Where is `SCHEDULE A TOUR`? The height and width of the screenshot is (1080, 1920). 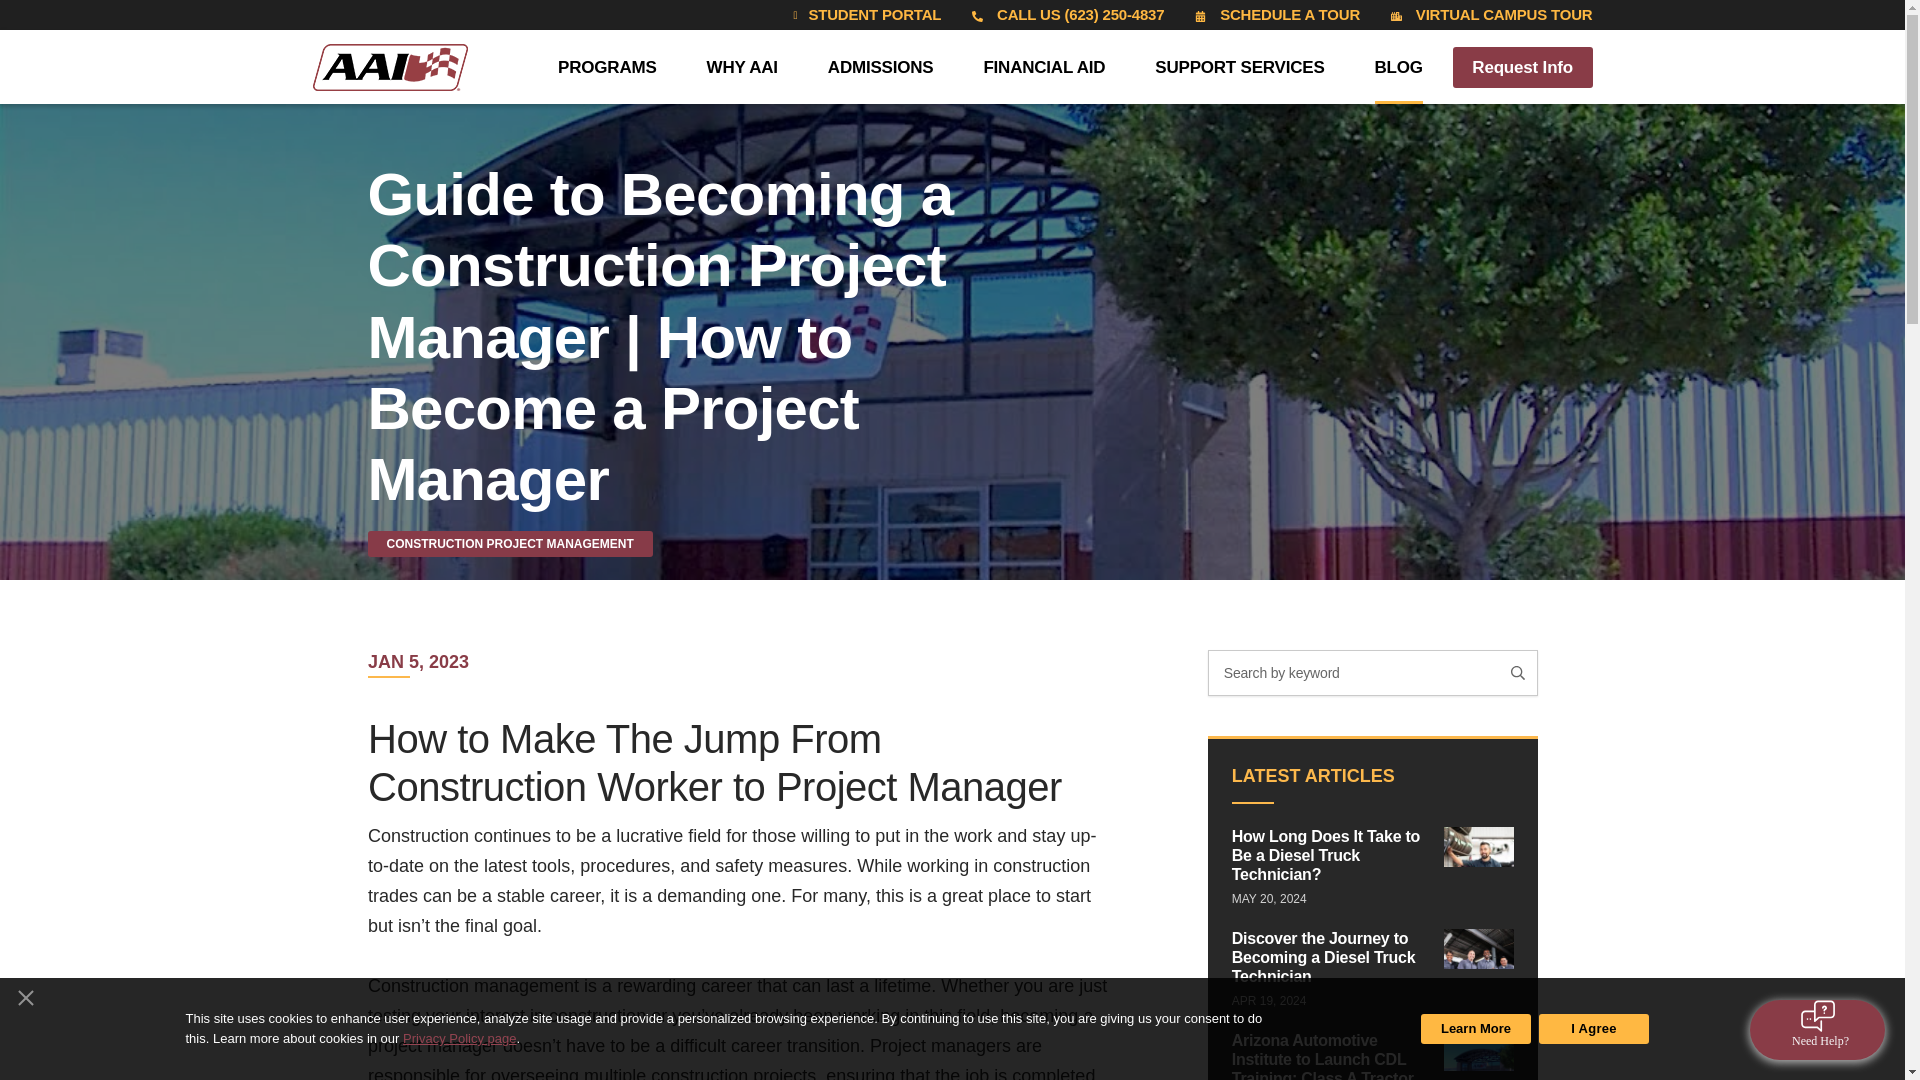
SCHEDULE A TOUR is located at coordinates (1276, 14).